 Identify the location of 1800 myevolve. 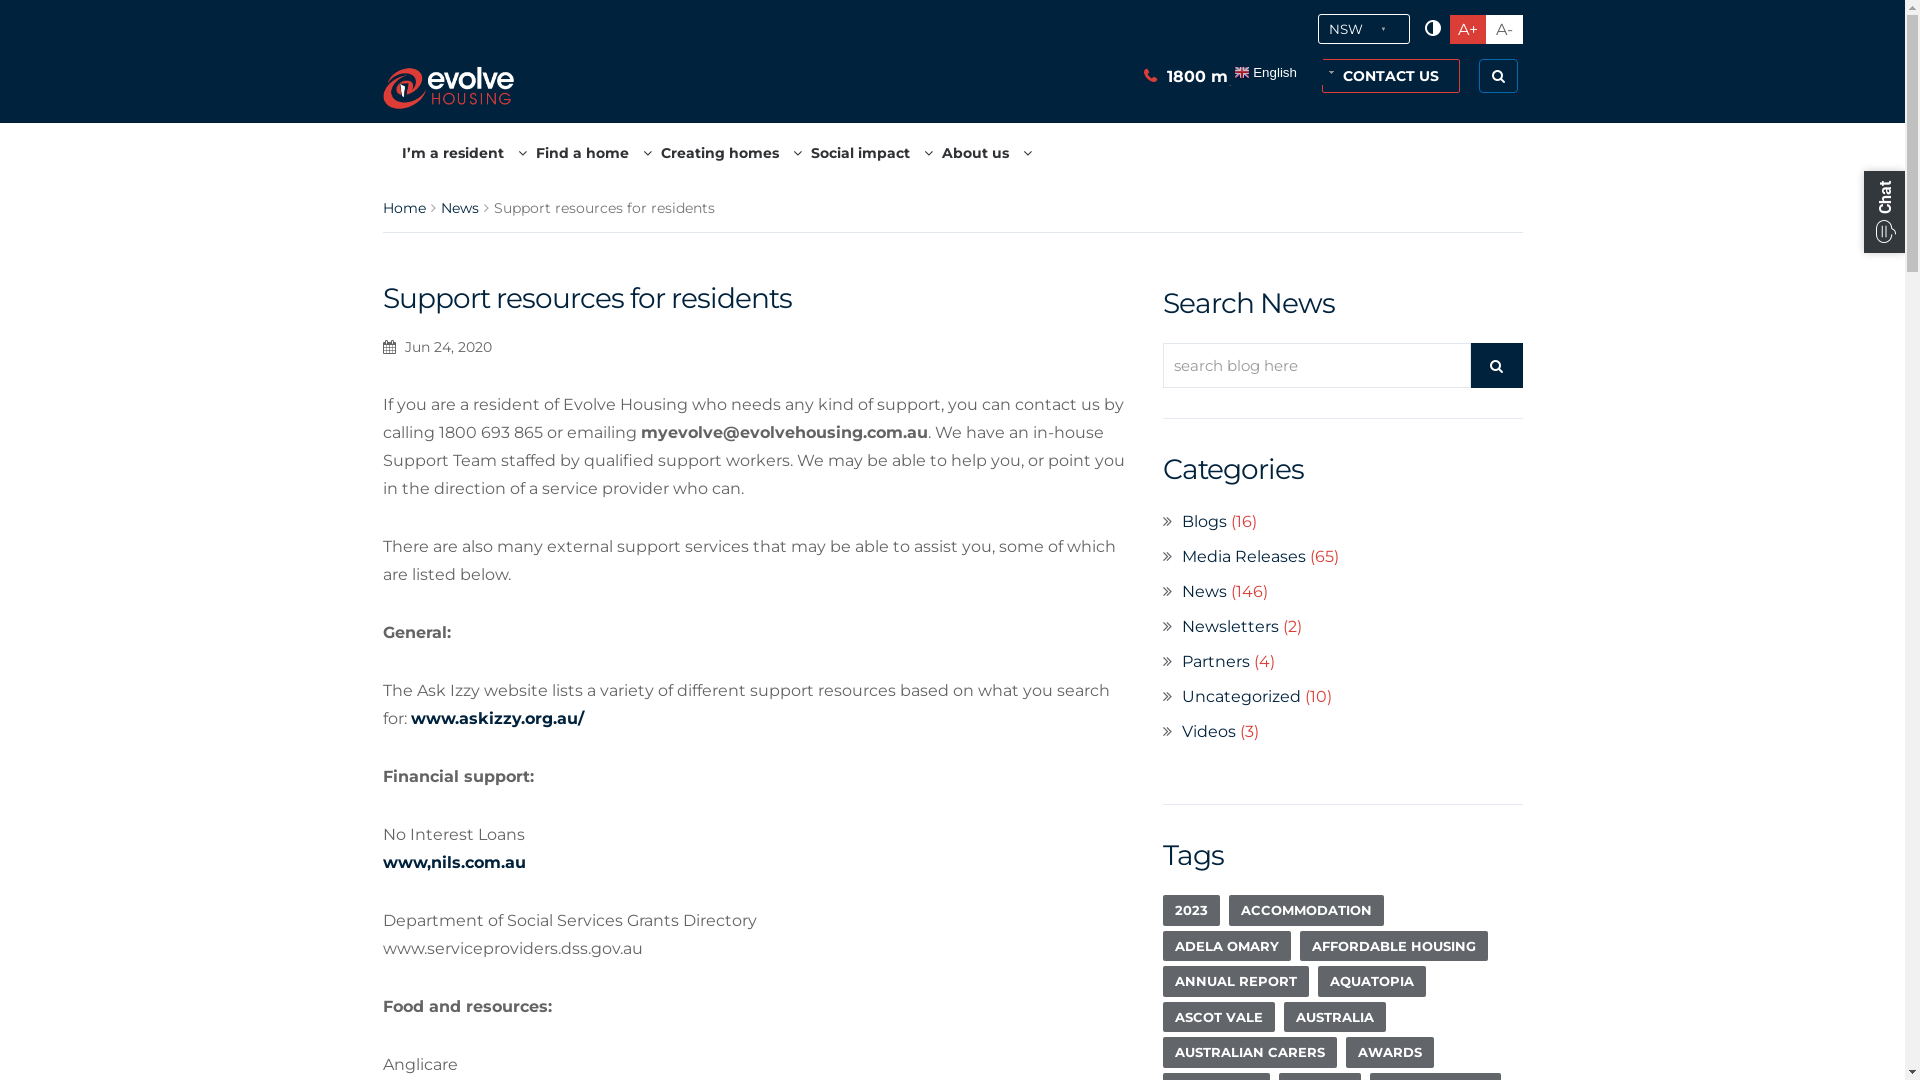
(1224, 74).